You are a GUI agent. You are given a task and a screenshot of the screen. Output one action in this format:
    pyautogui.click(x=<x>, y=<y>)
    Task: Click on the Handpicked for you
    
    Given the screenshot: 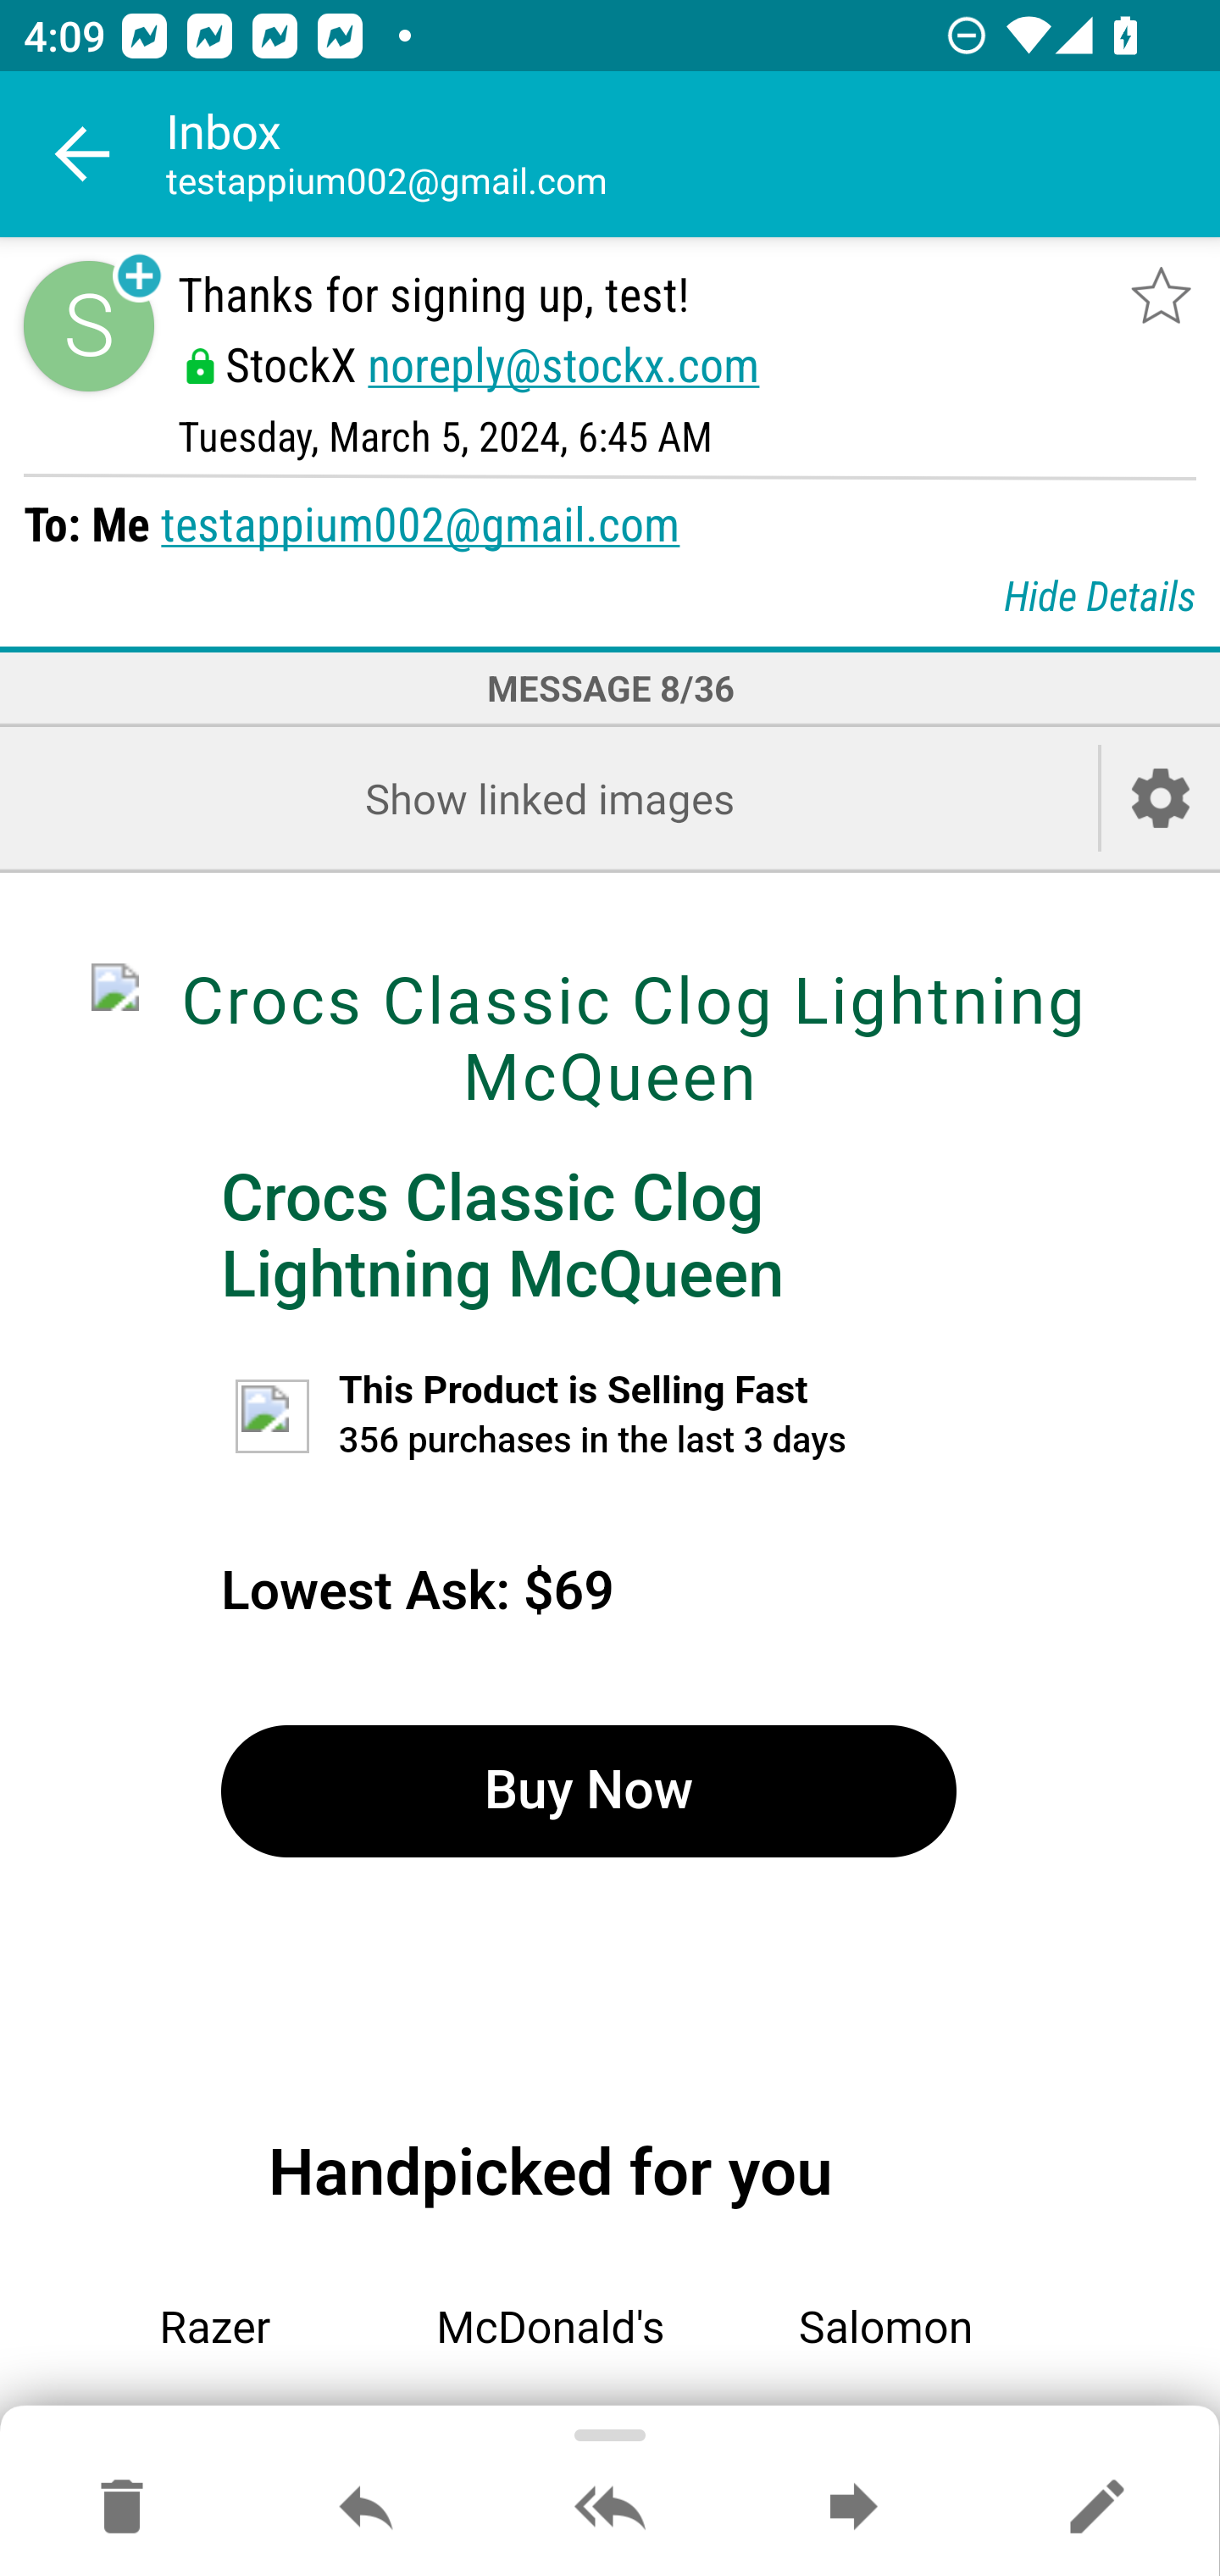 What is the action you would take?
    pyautogui.click(x=550, y=2173)
    